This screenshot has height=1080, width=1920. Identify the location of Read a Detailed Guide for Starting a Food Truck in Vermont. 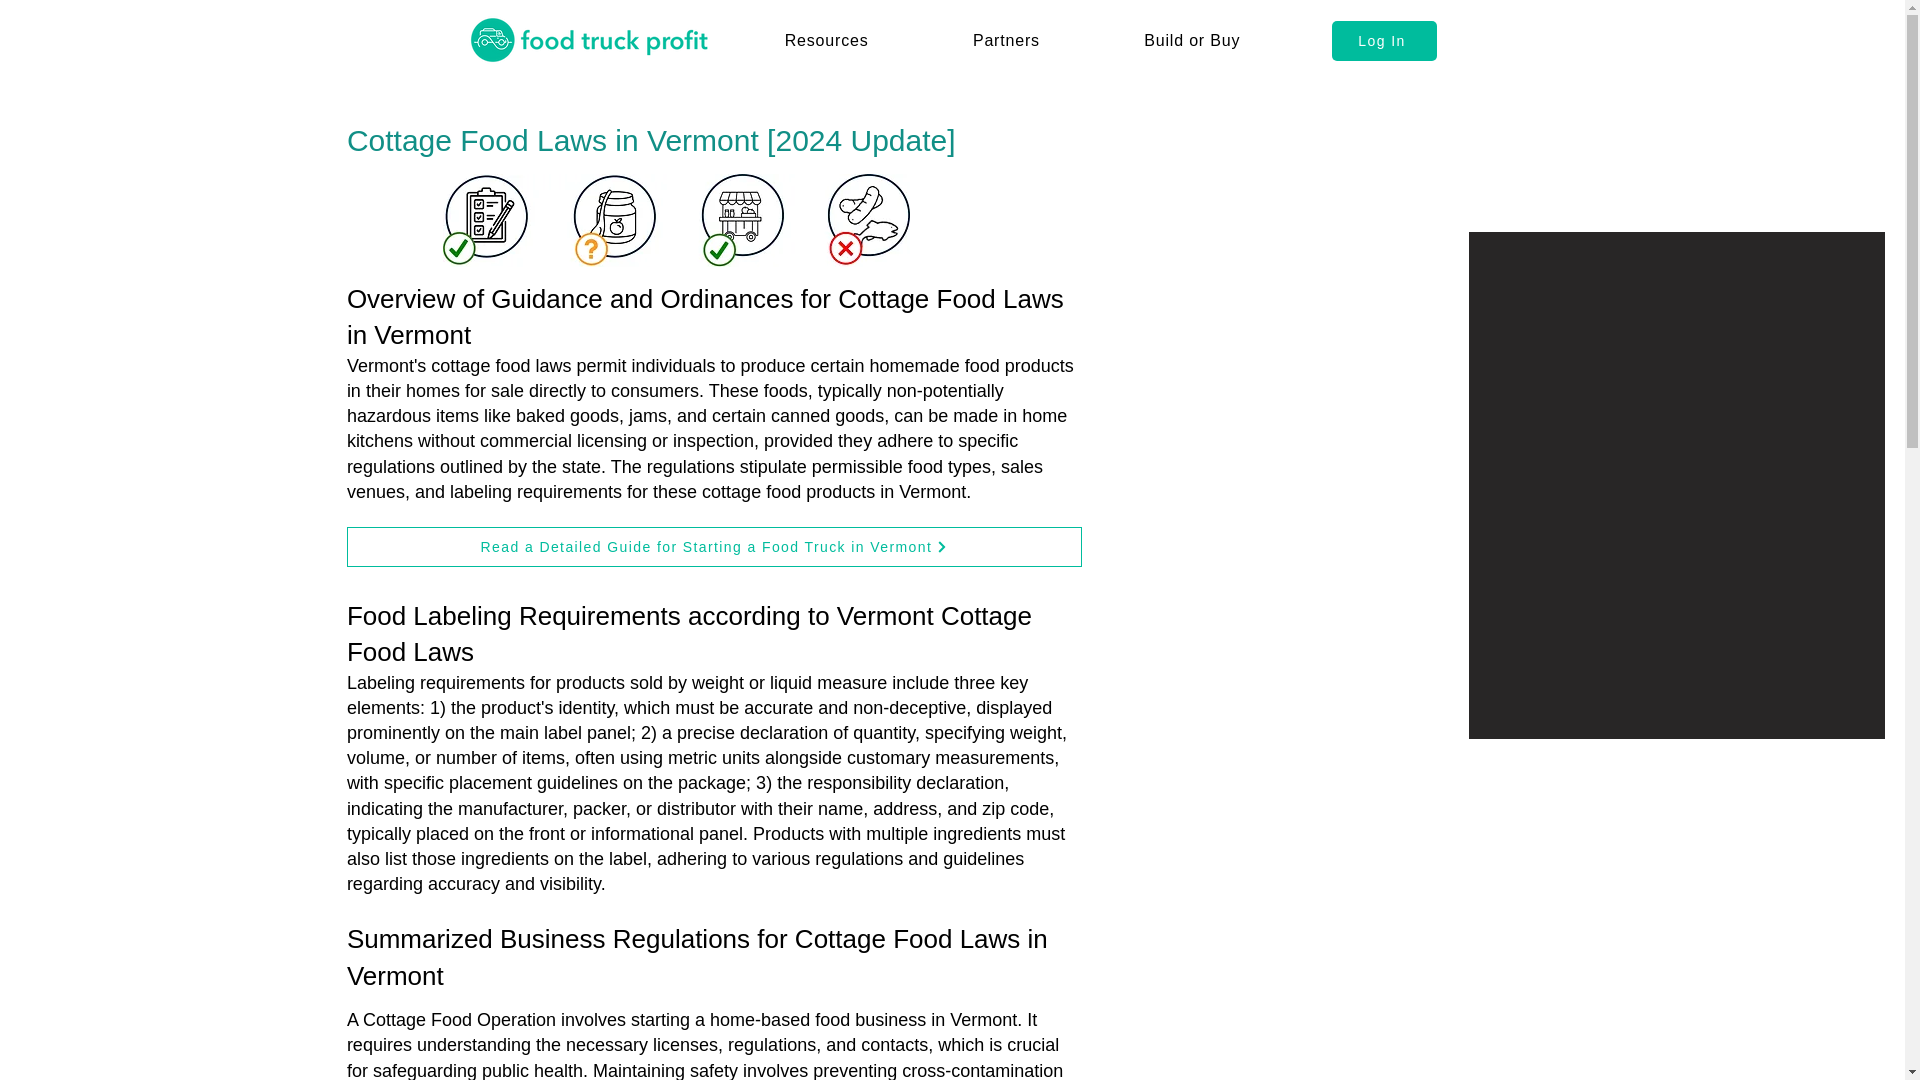
(714, 547).